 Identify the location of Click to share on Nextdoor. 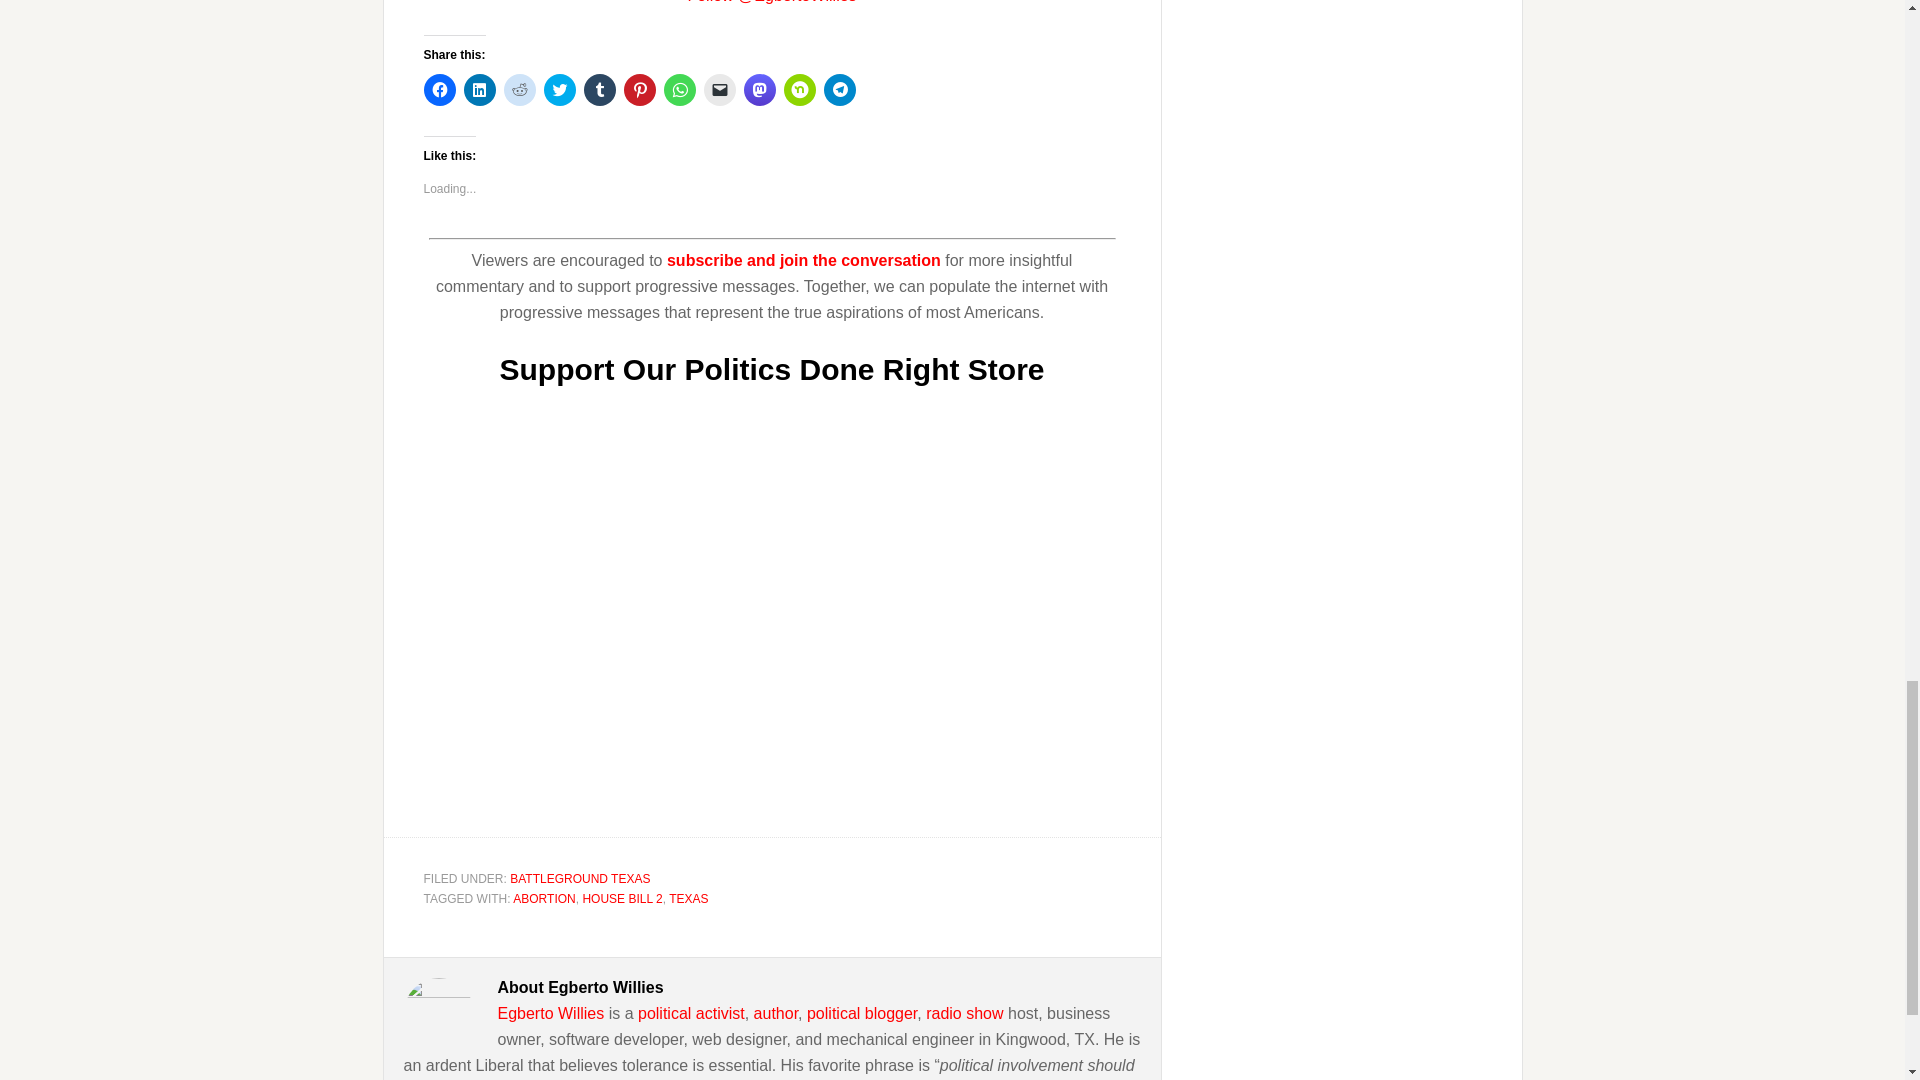
(800, 90).